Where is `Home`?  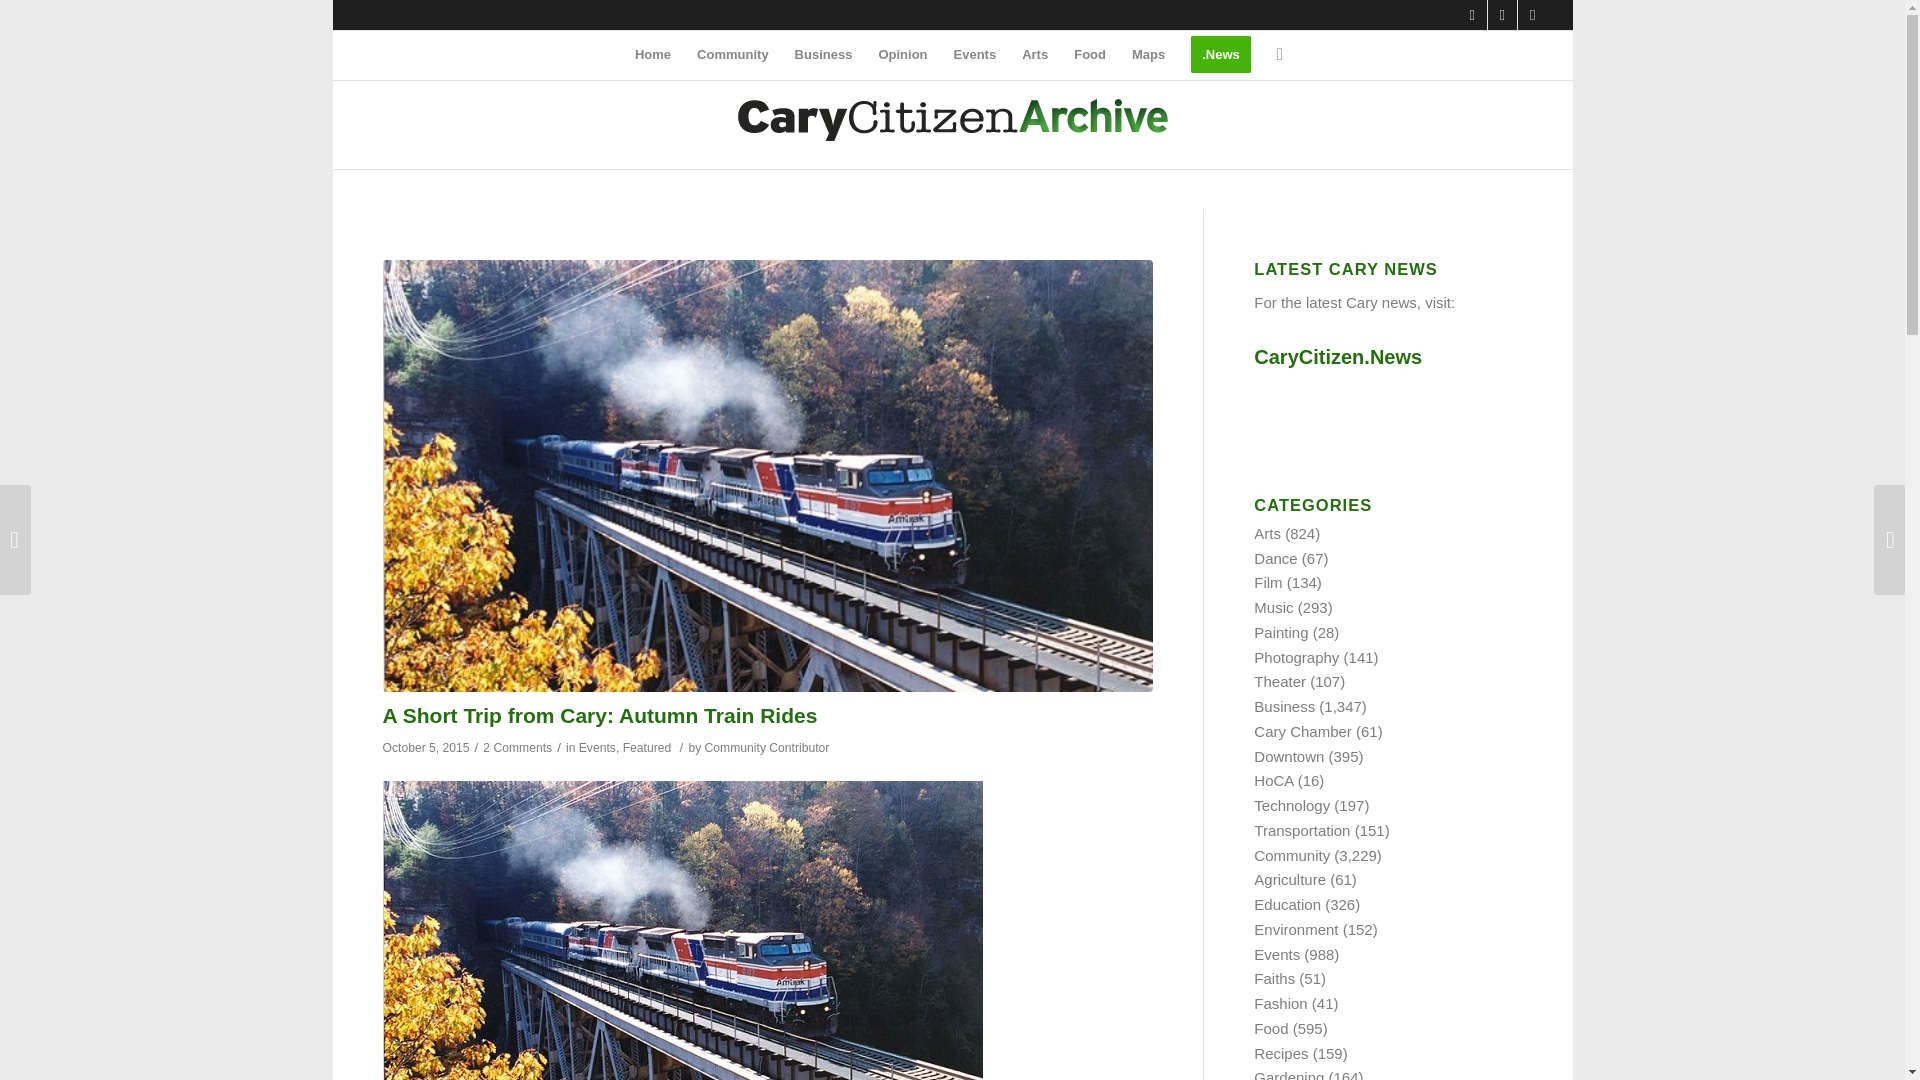
Home is located at coordinates (652, 54).